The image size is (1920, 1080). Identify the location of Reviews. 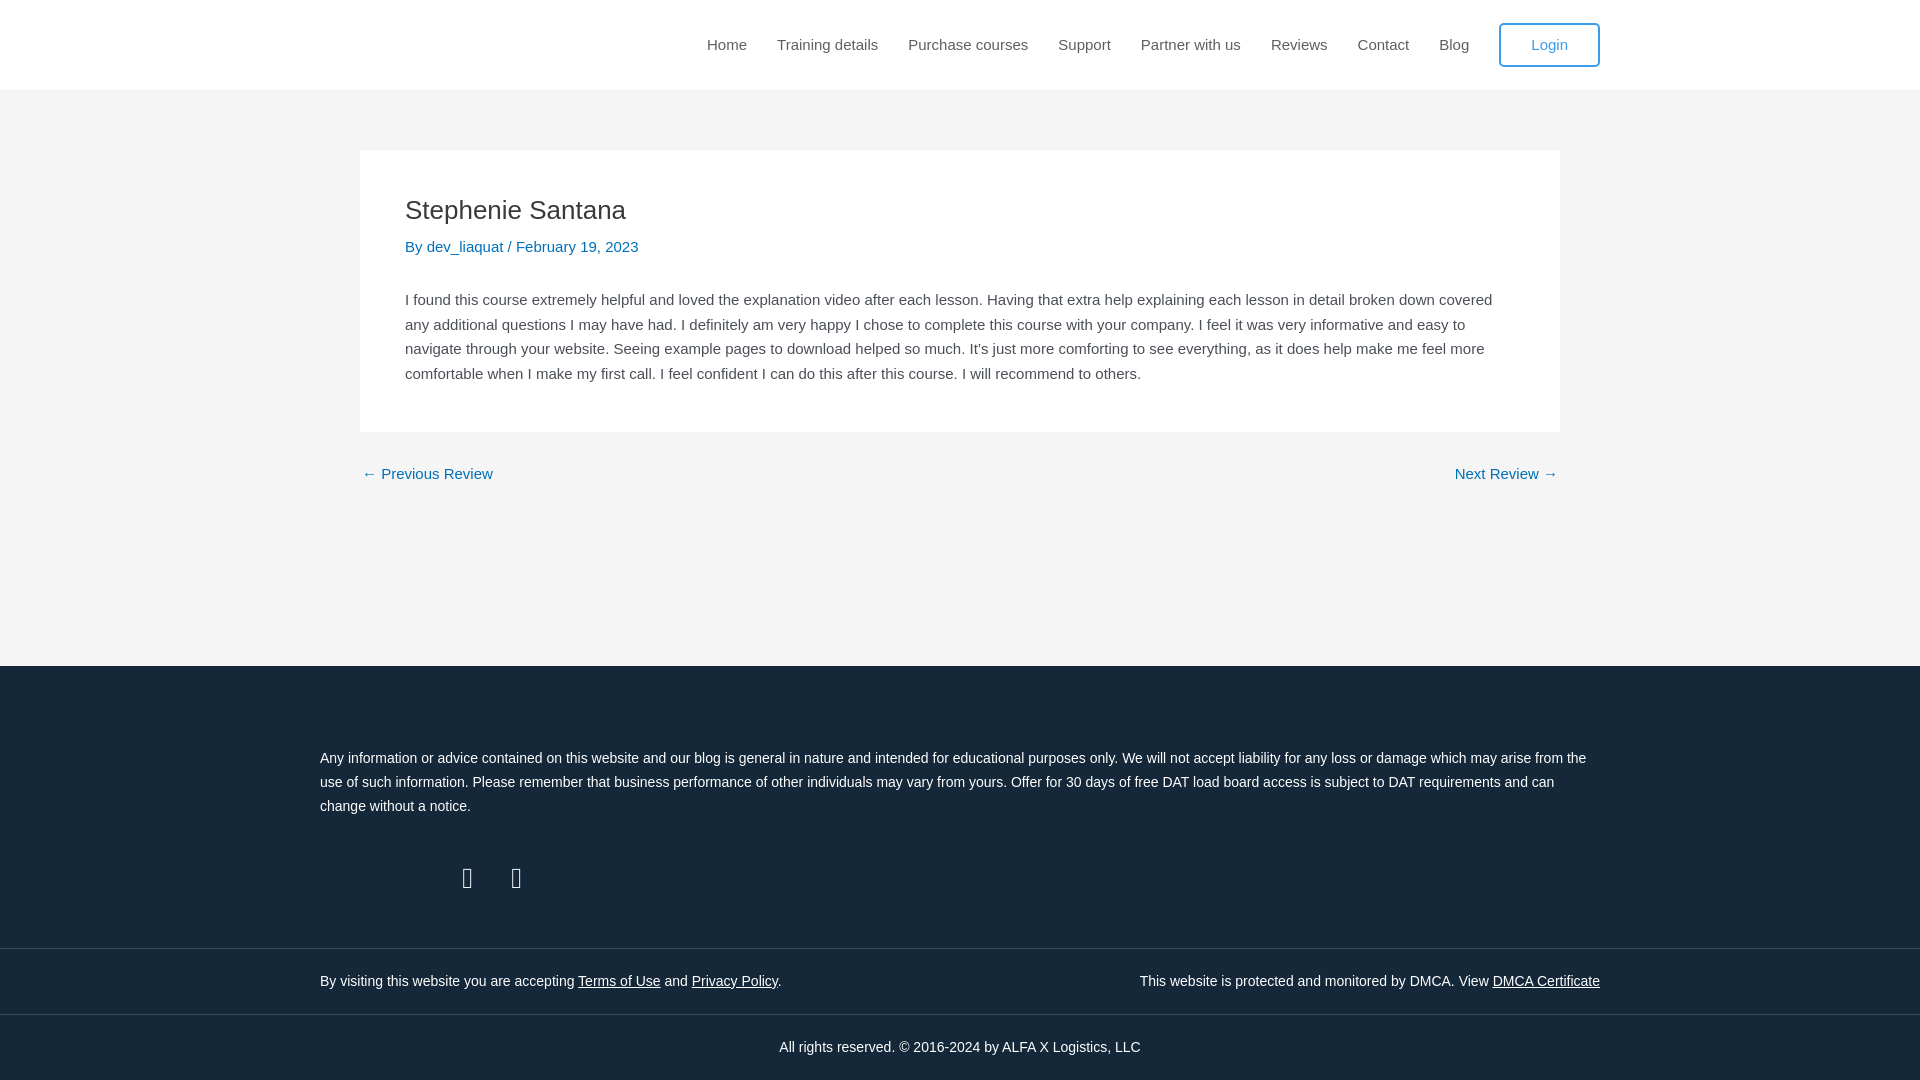
(1300, 44).